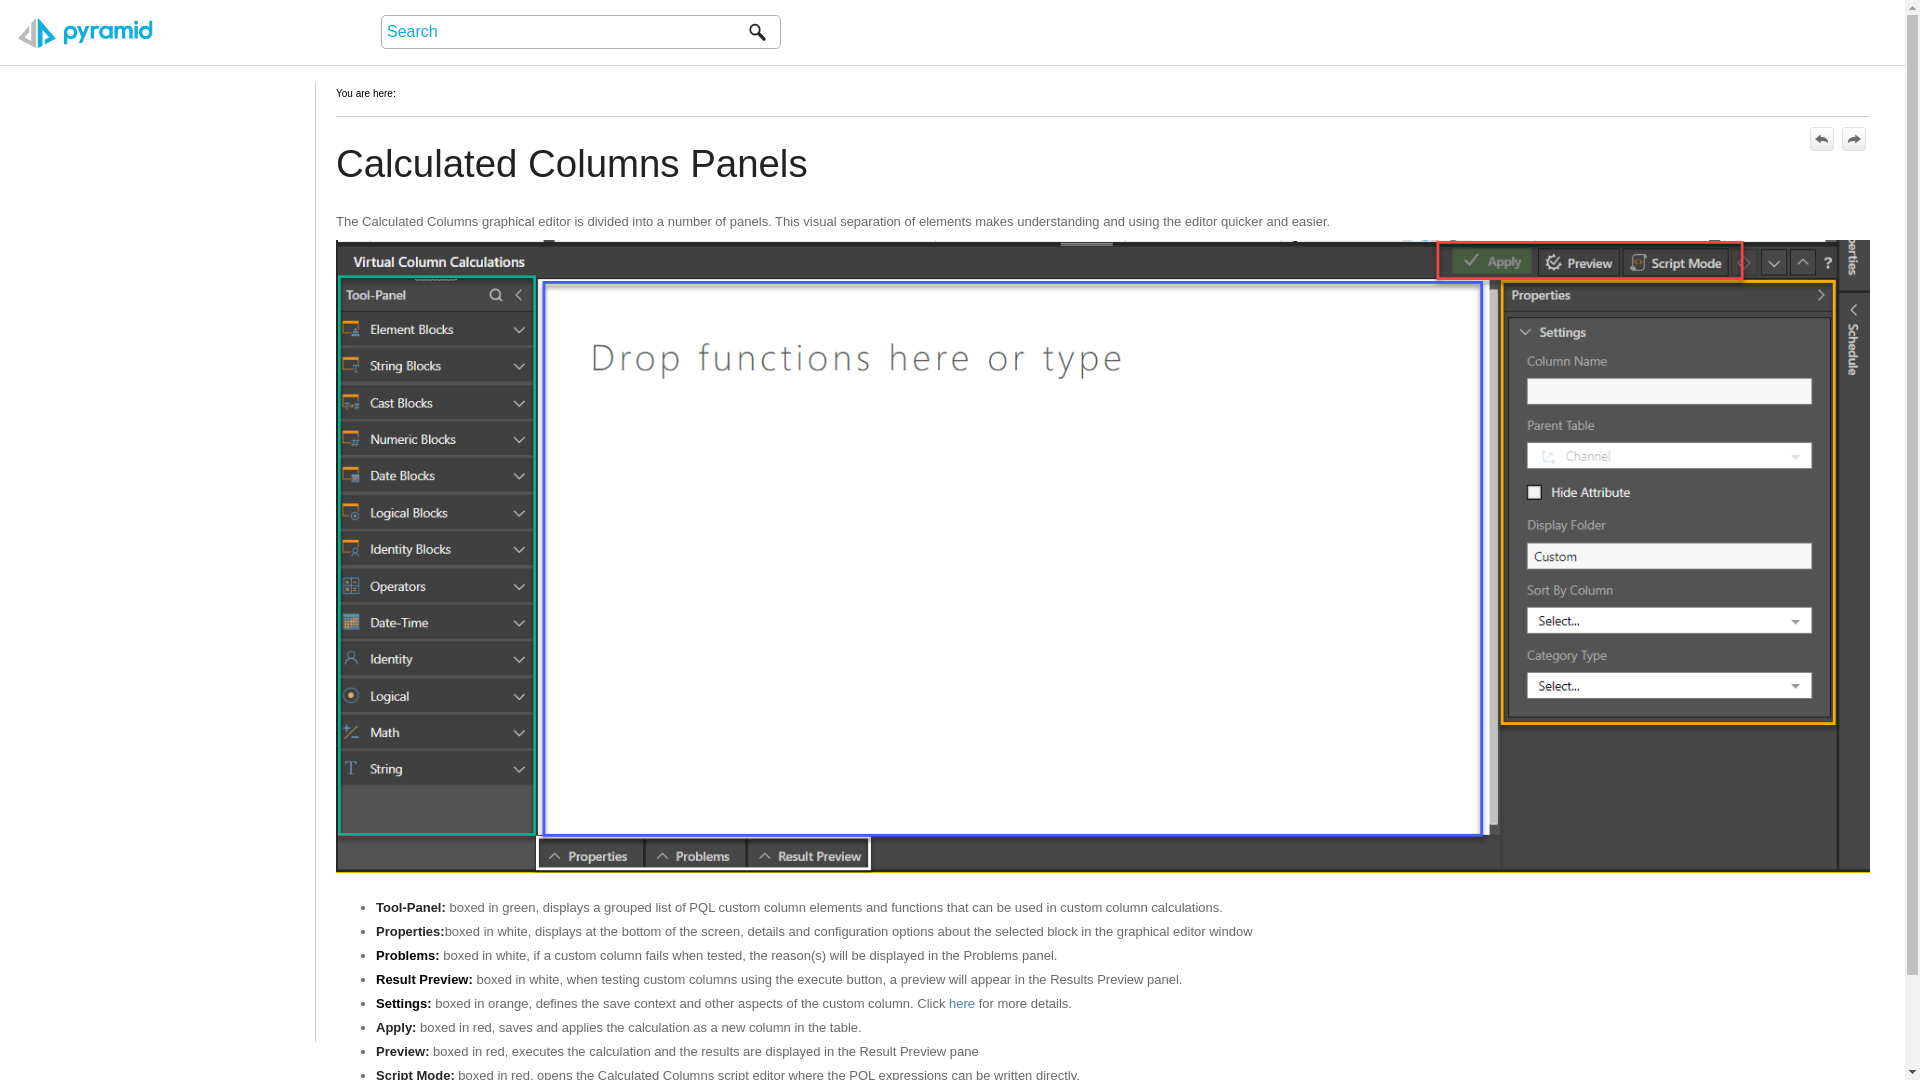  Describe the element at coordinates (1822, 139) in the screenshot. I see `Navigate previous` at that location.